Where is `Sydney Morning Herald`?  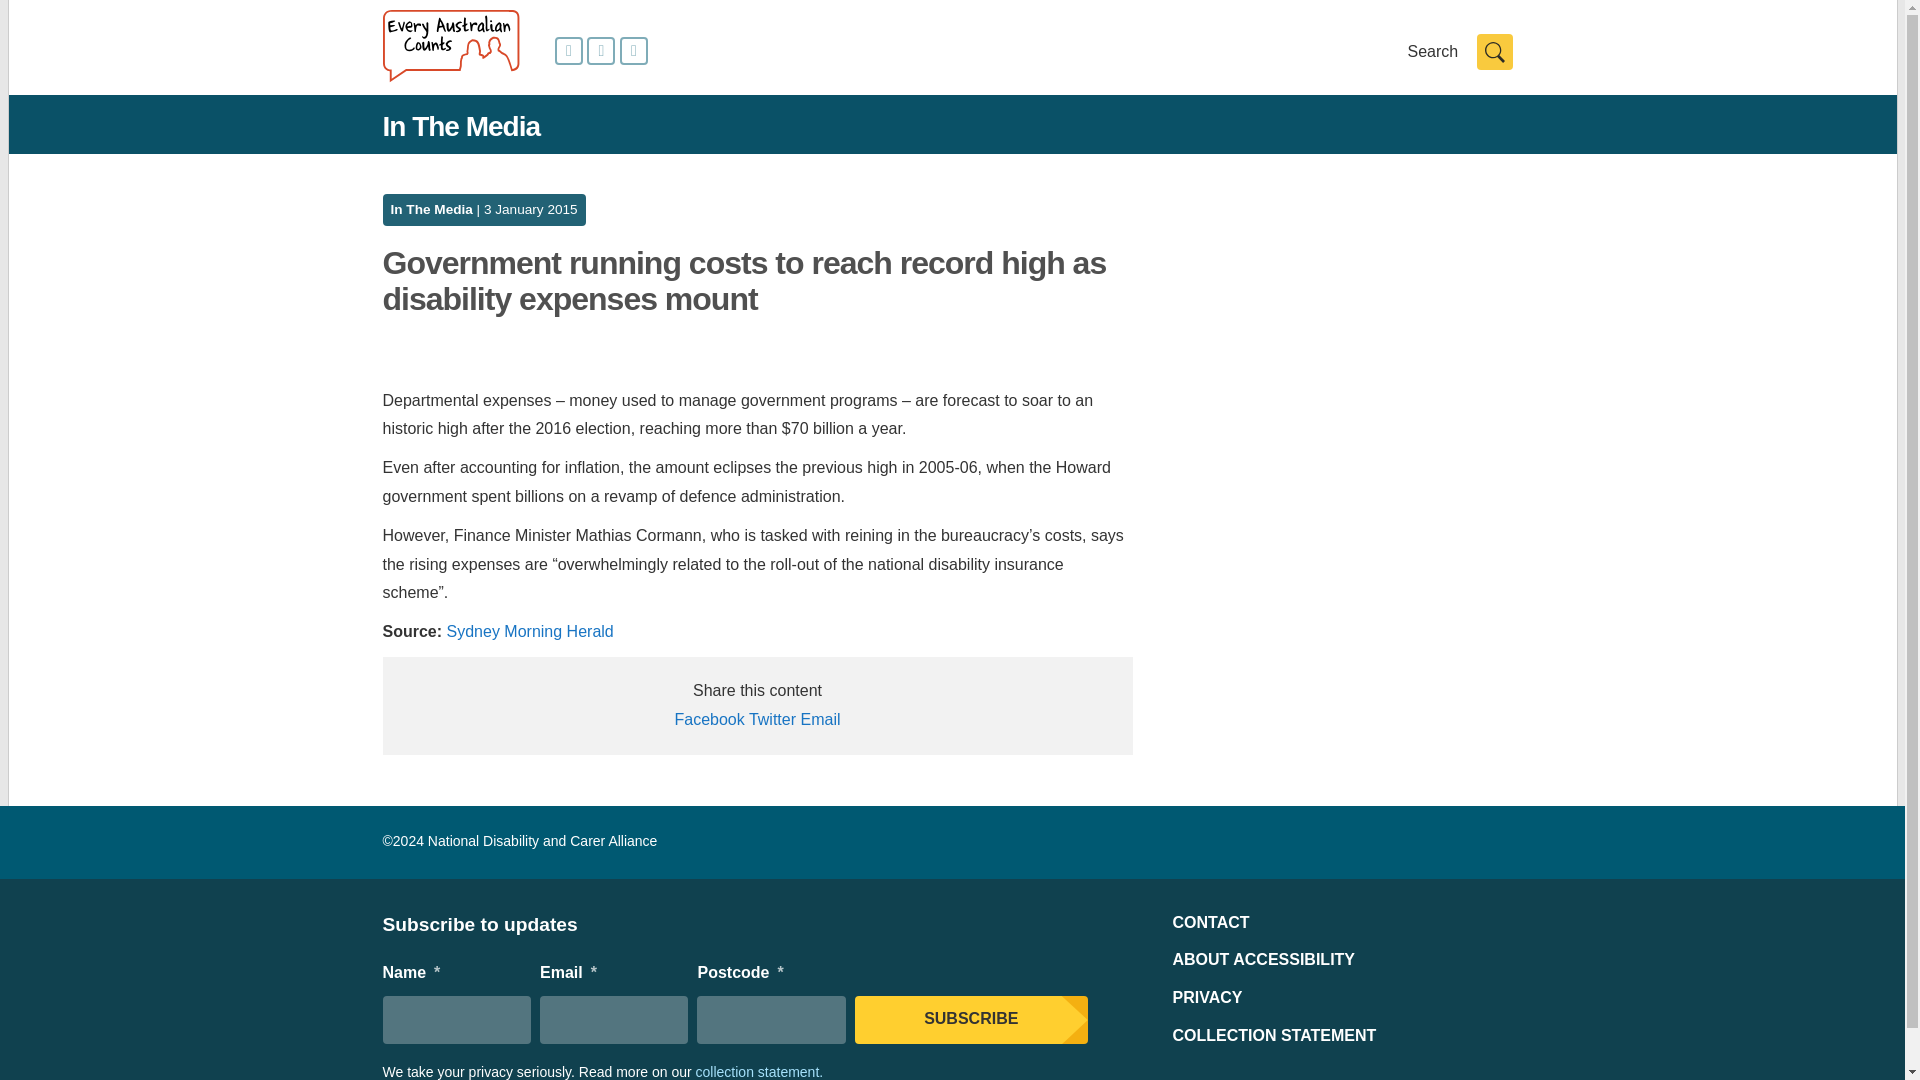
Sydney Morning Herald is located at coordinates (530, 632).